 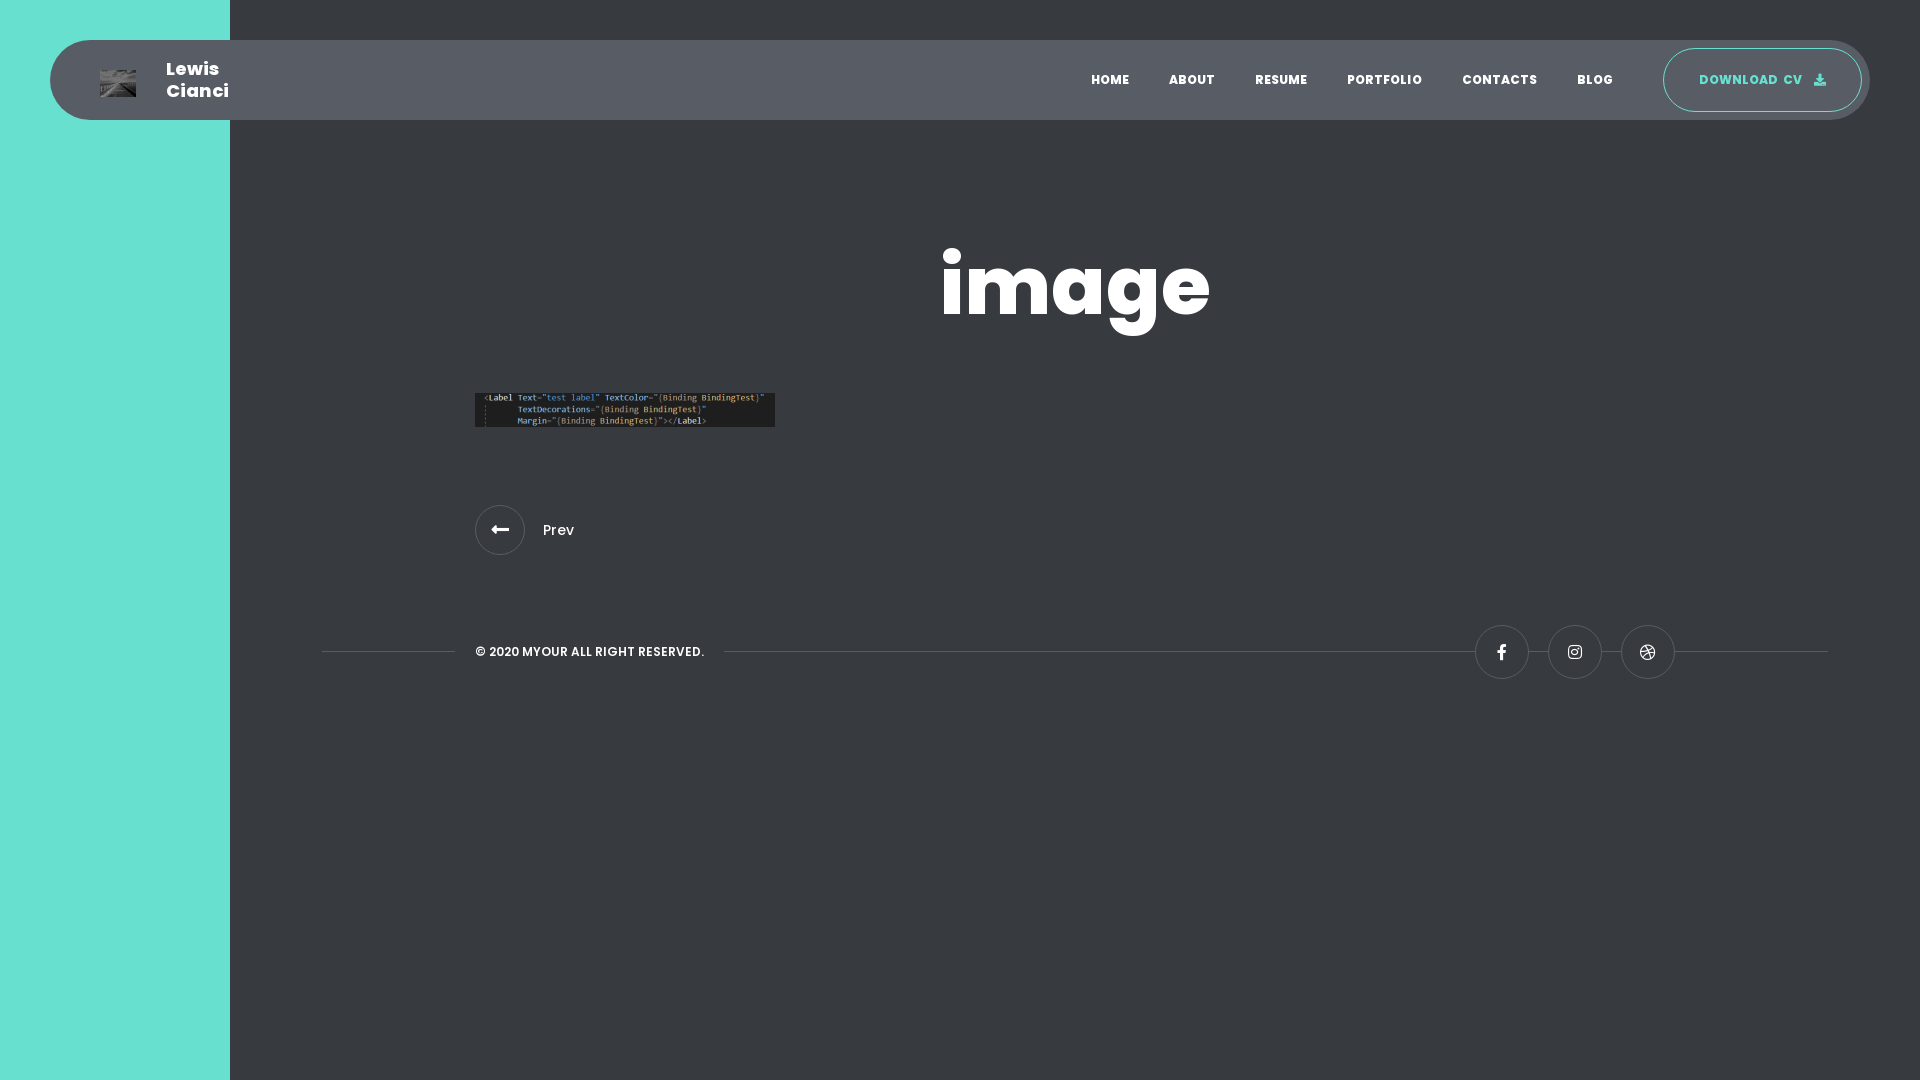 What do you see at coordinates (1281, 80) in the screenshot?
I see `RESUME` at bounding box center [1281, 80].